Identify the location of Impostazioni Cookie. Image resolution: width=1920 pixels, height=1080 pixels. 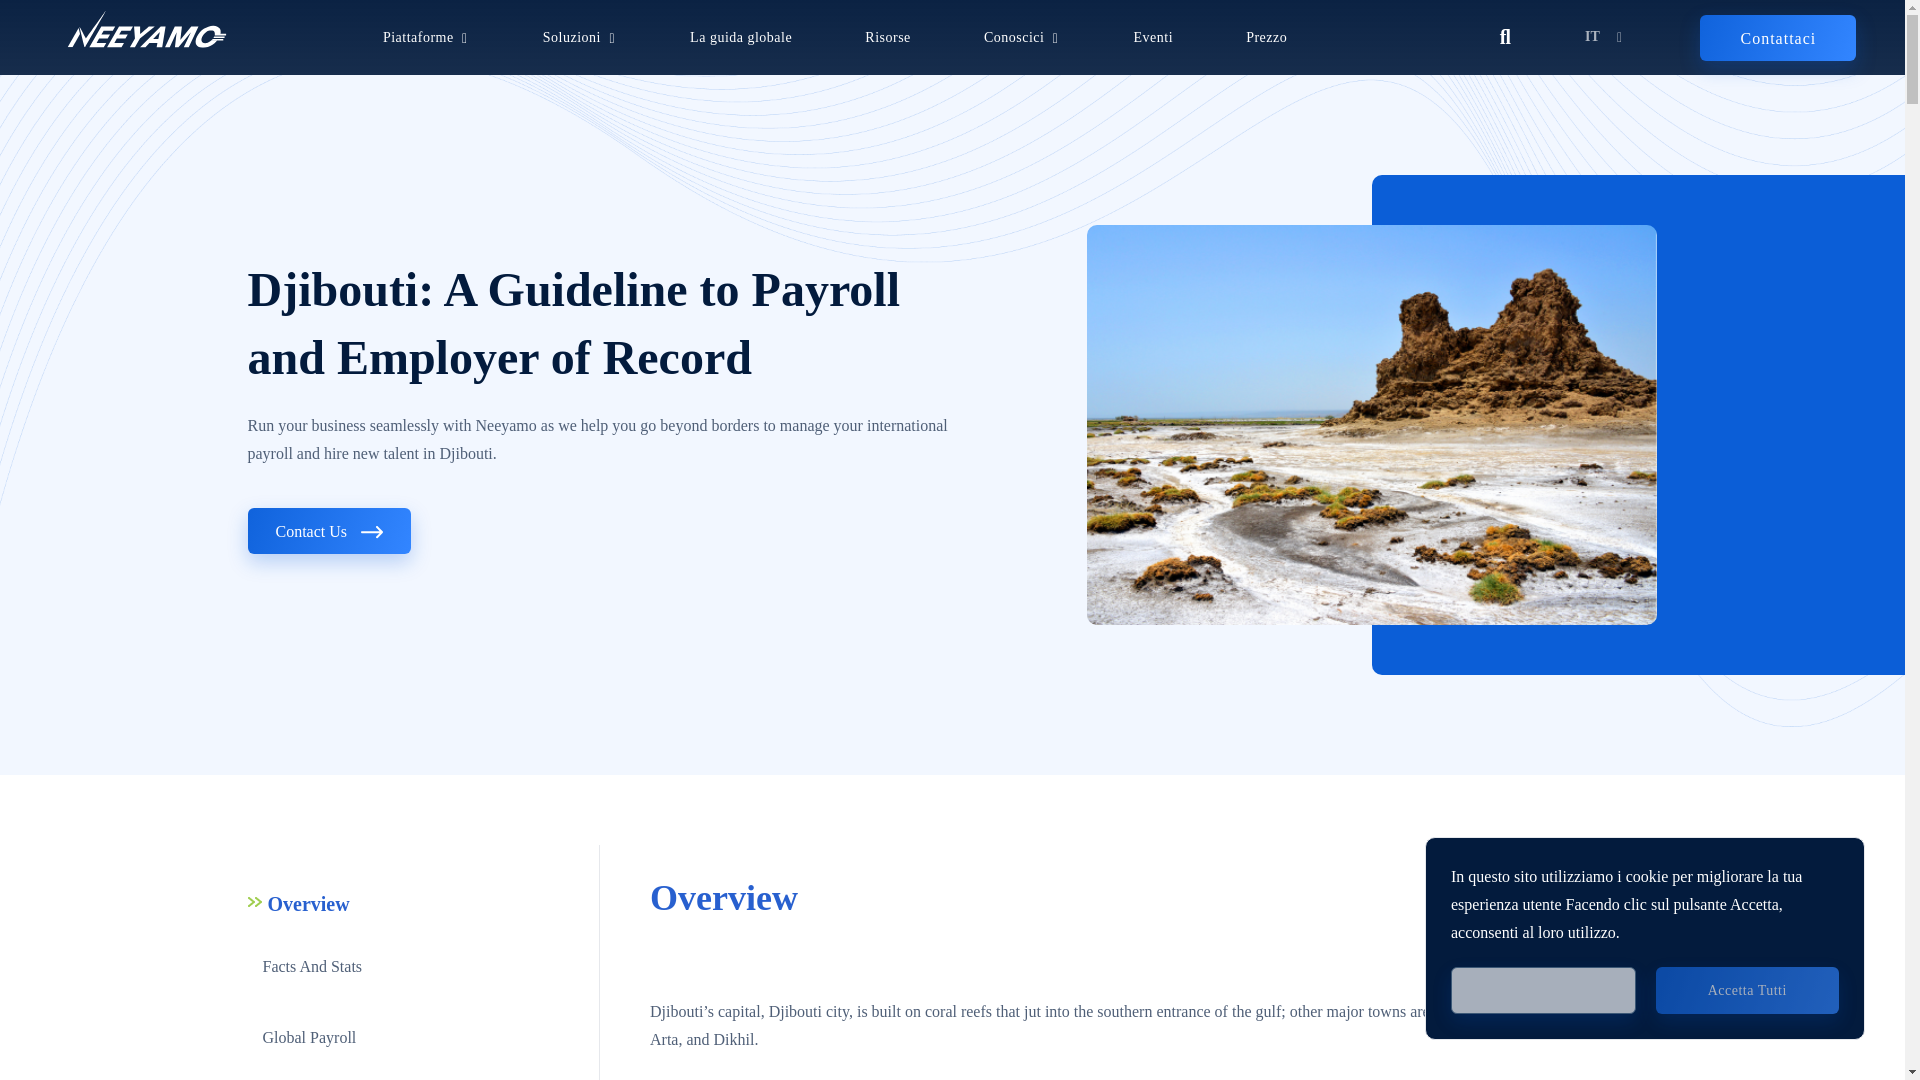
(1543, 990).